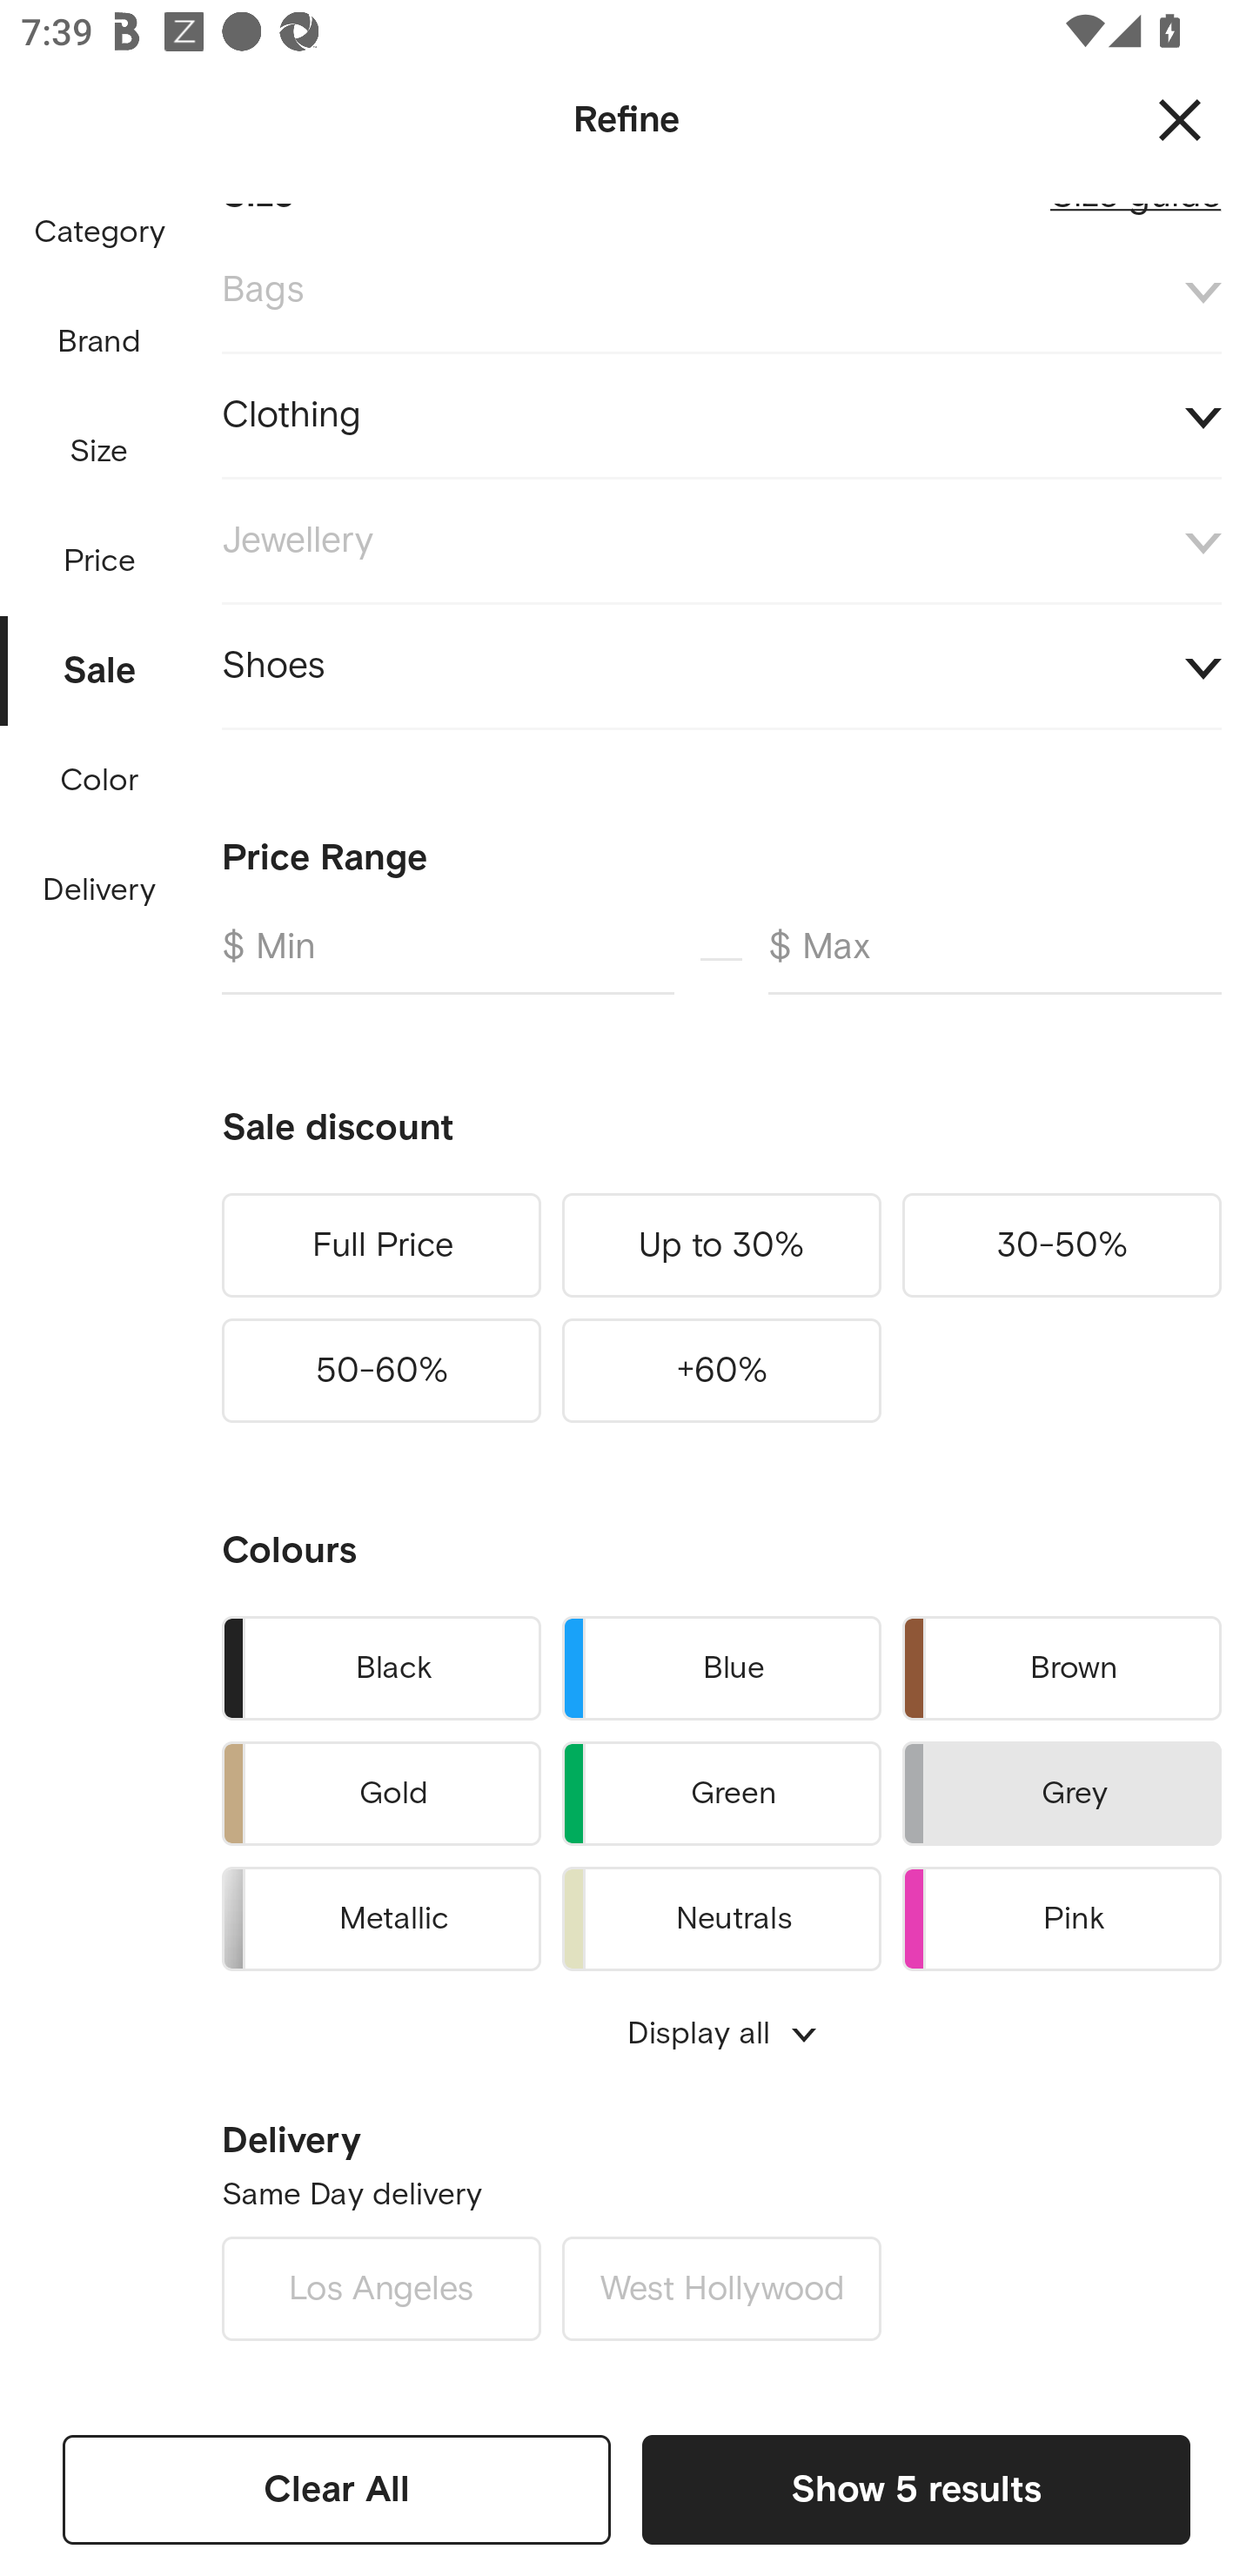  What do you see at coordinates (721, 1794) in the screenshot?
I see `Green` at bounding box center [721, 1794].